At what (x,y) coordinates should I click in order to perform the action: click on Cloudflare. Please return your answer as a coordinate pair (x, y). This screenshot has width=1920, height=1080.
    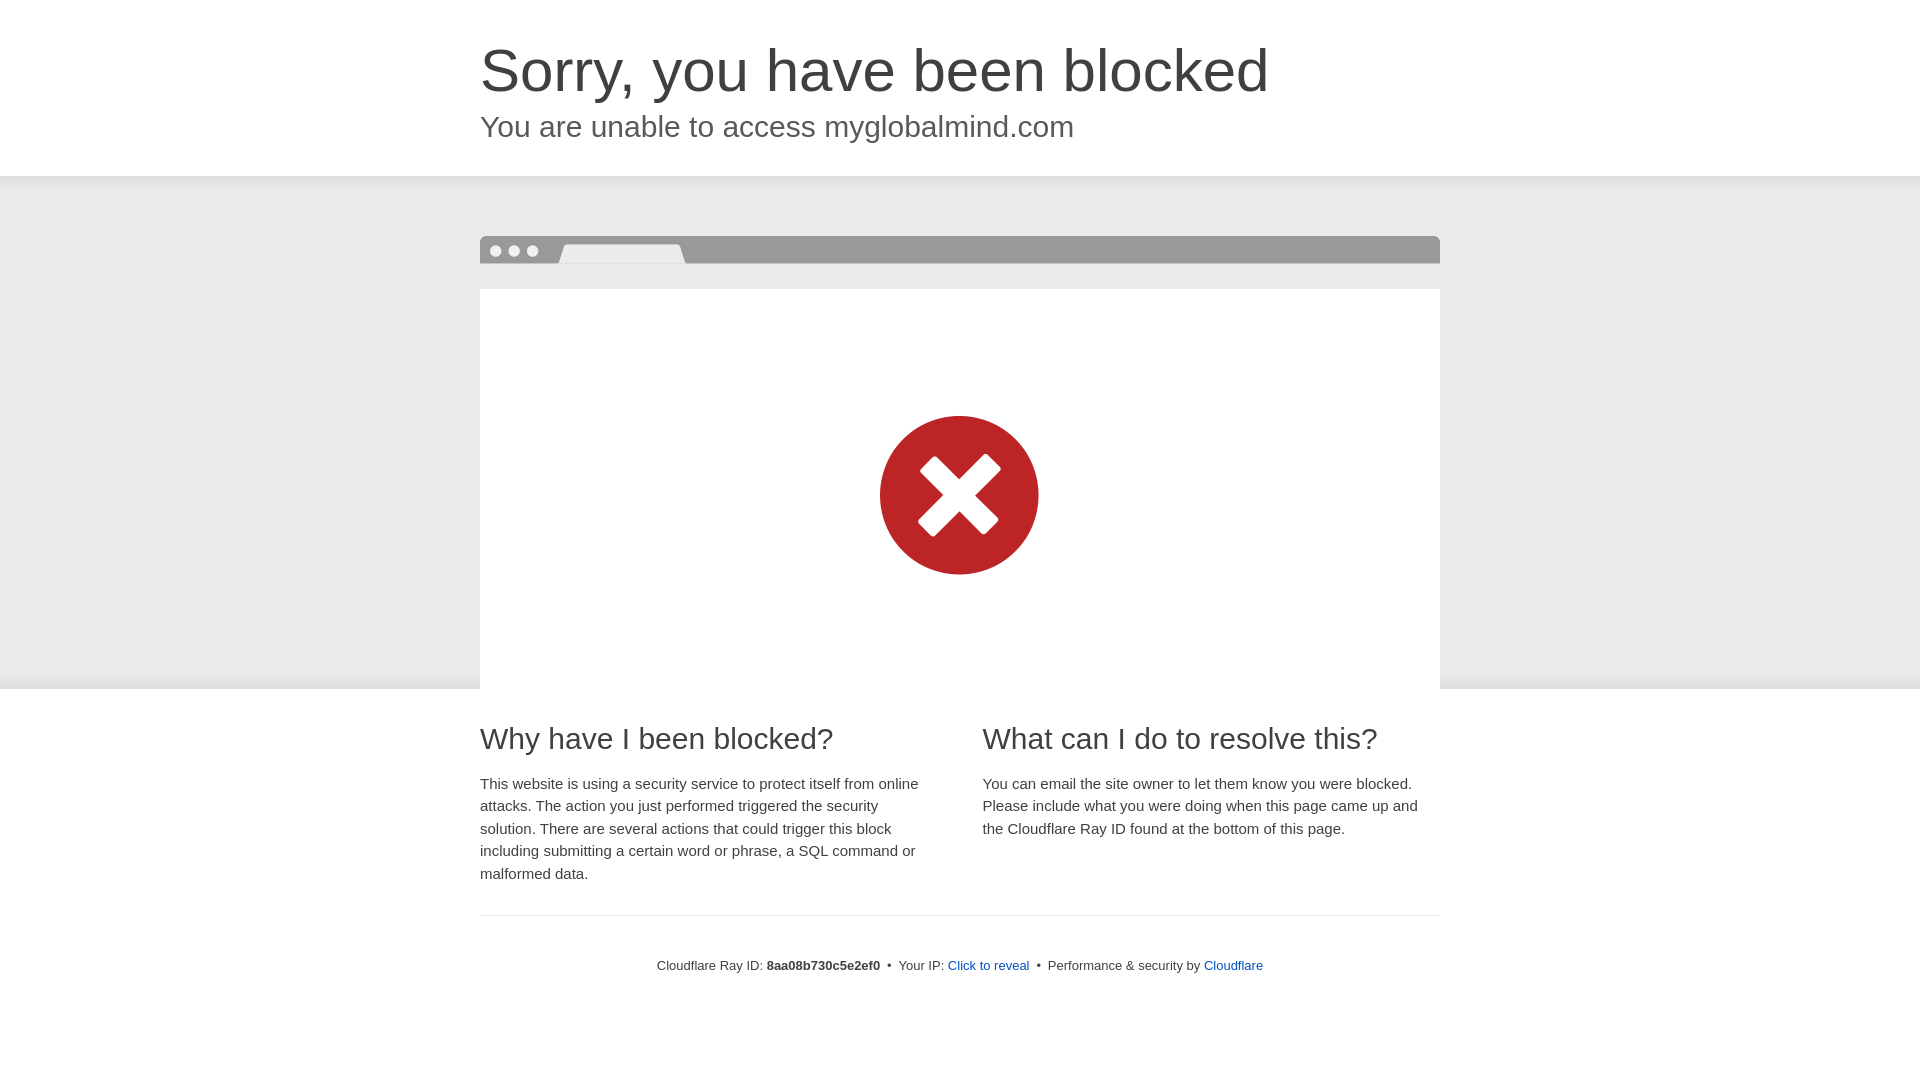
    Looking at the image, I should click on (1233, 965).